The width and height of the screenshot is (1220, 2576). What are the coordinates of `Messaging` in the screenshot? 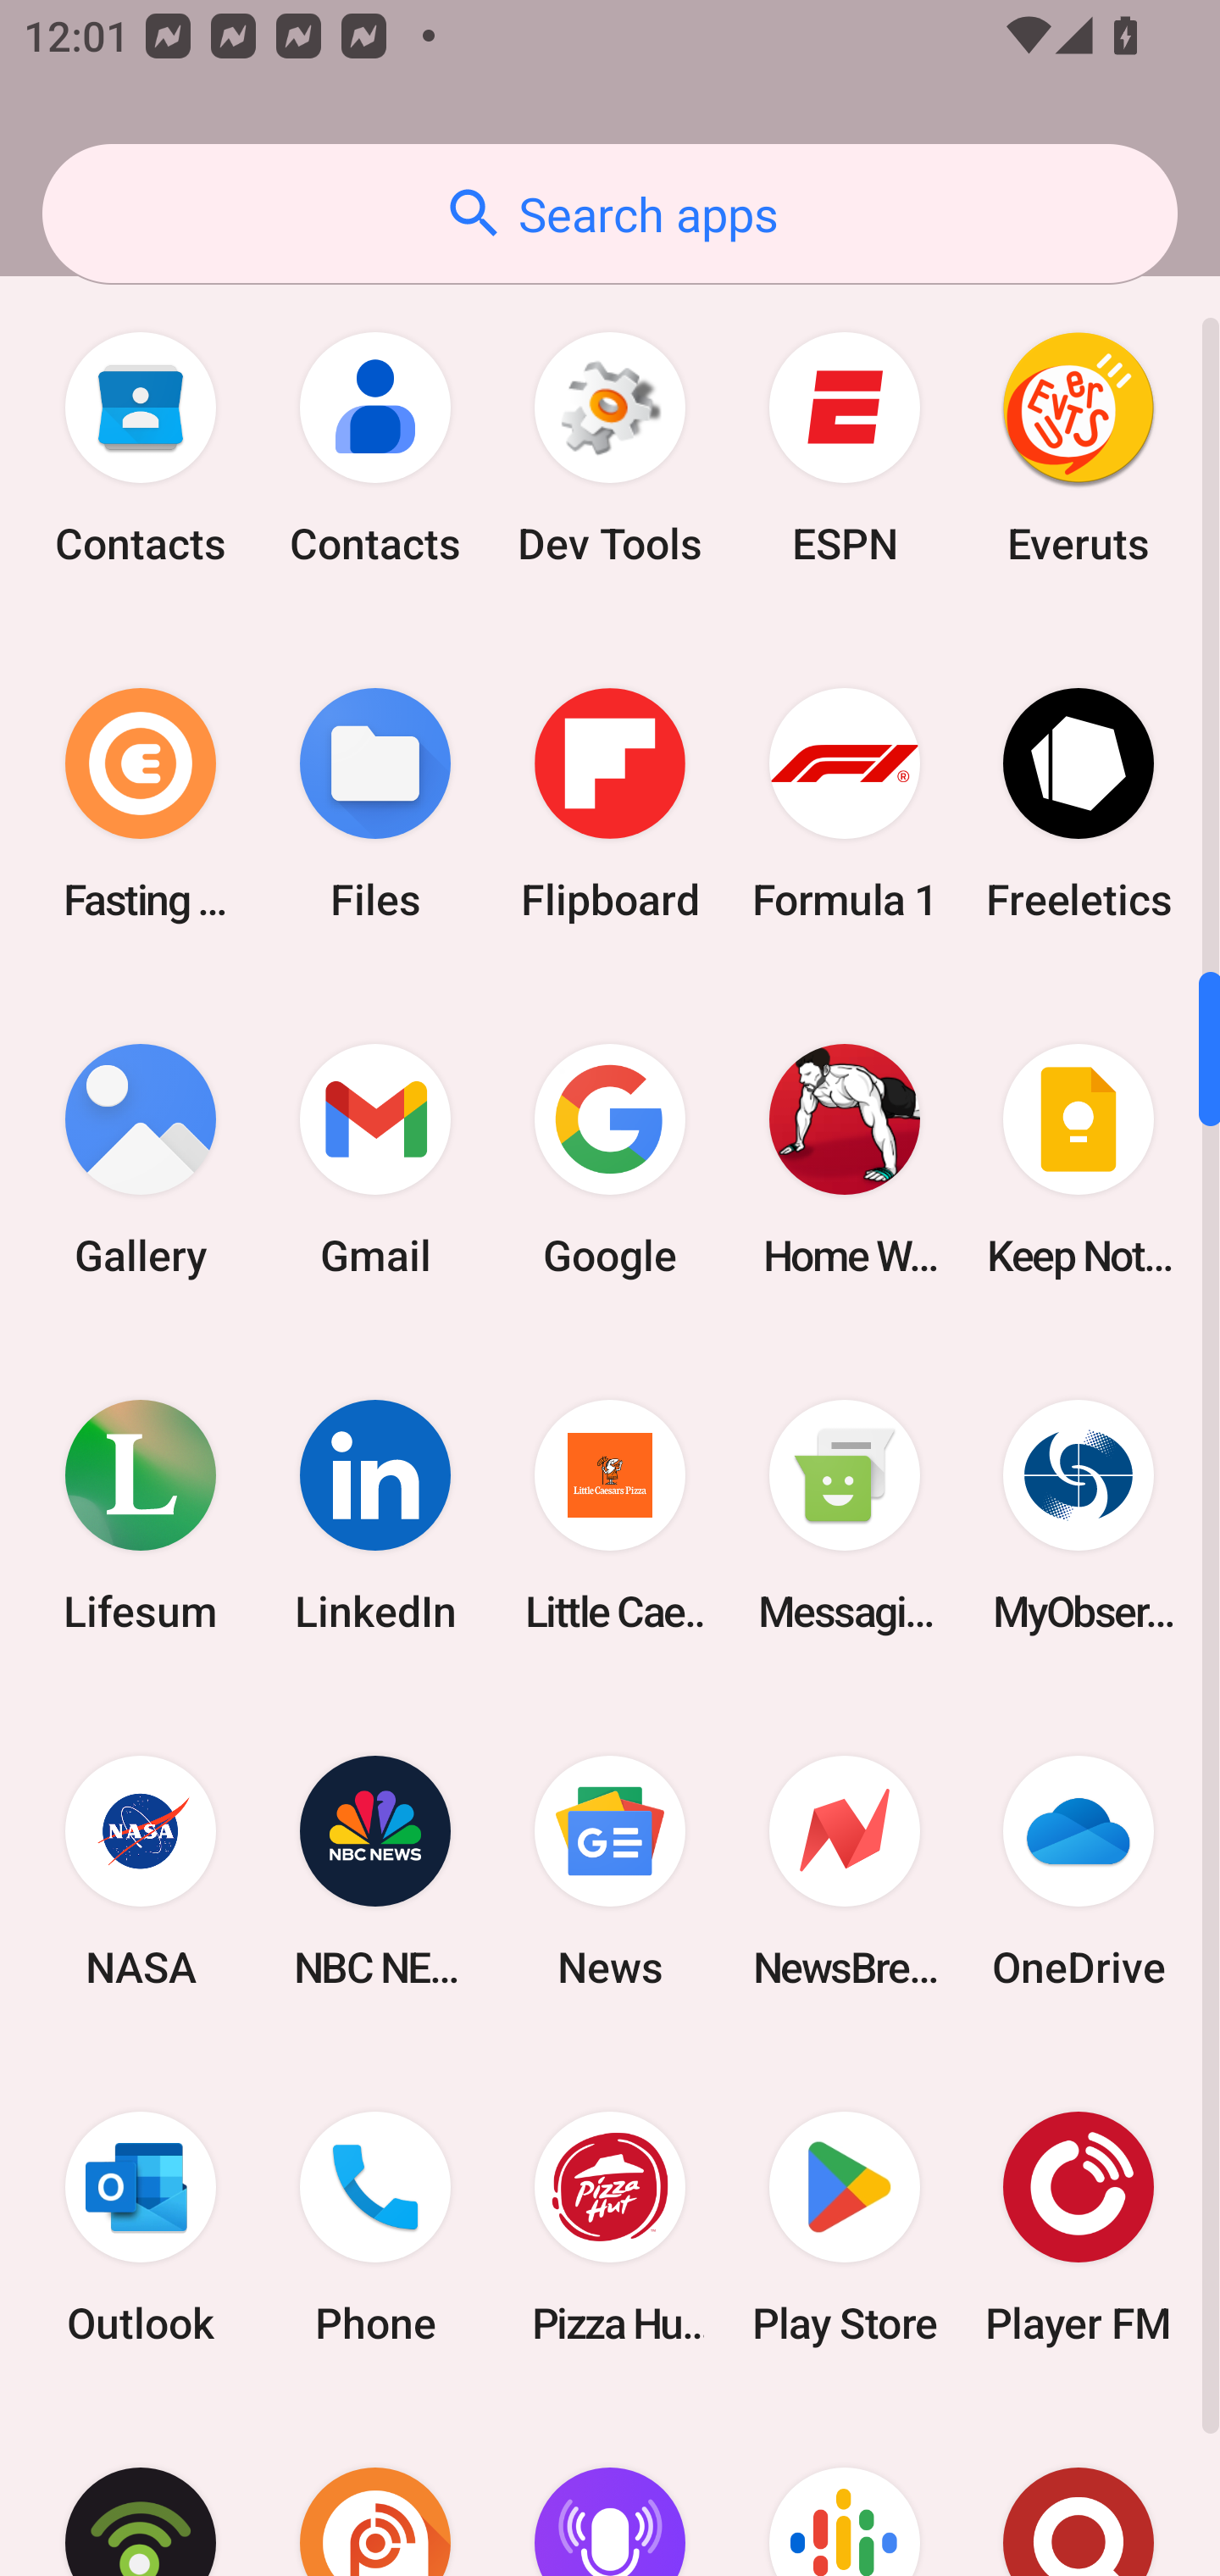 It's located at (844, 1515).